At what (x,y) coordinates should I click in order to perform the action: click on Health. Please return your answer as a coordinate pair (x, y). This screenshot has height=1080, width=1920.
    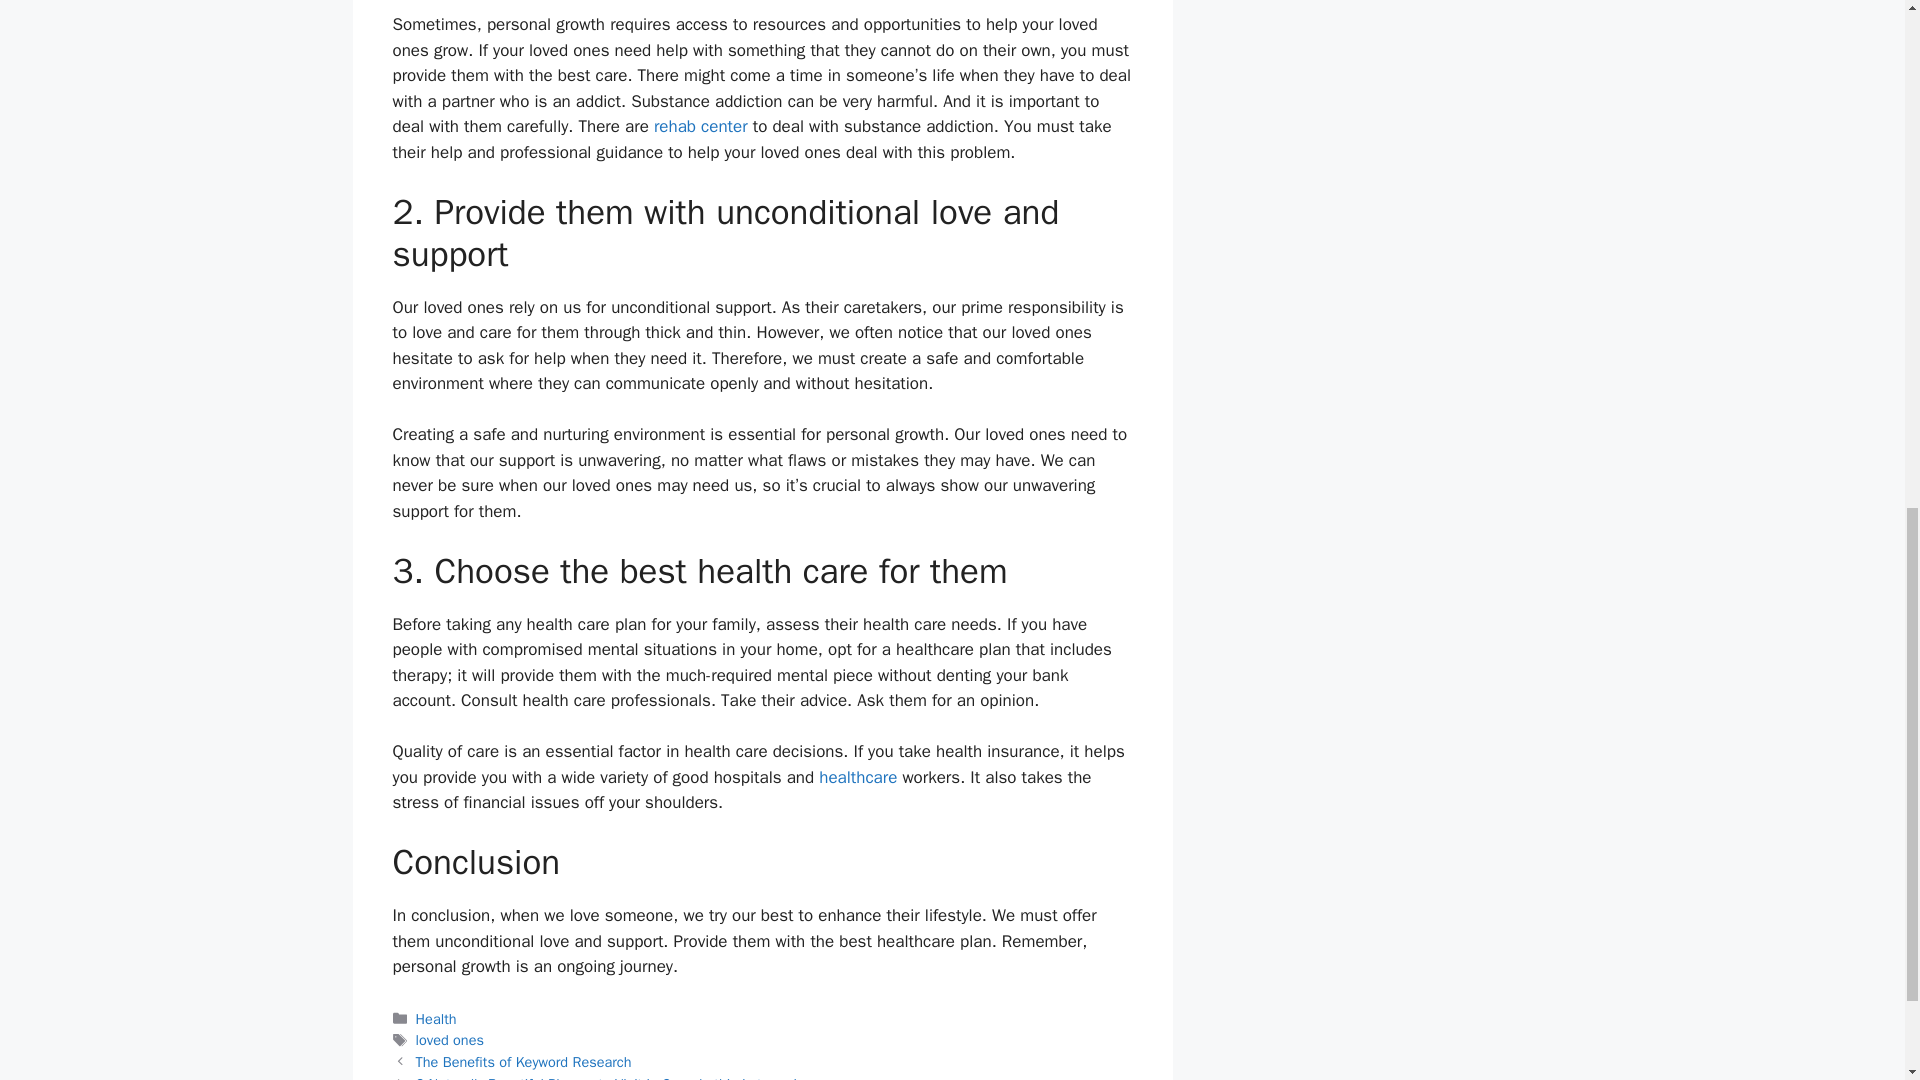
    Looking at the image, I should click on (436, 1018).